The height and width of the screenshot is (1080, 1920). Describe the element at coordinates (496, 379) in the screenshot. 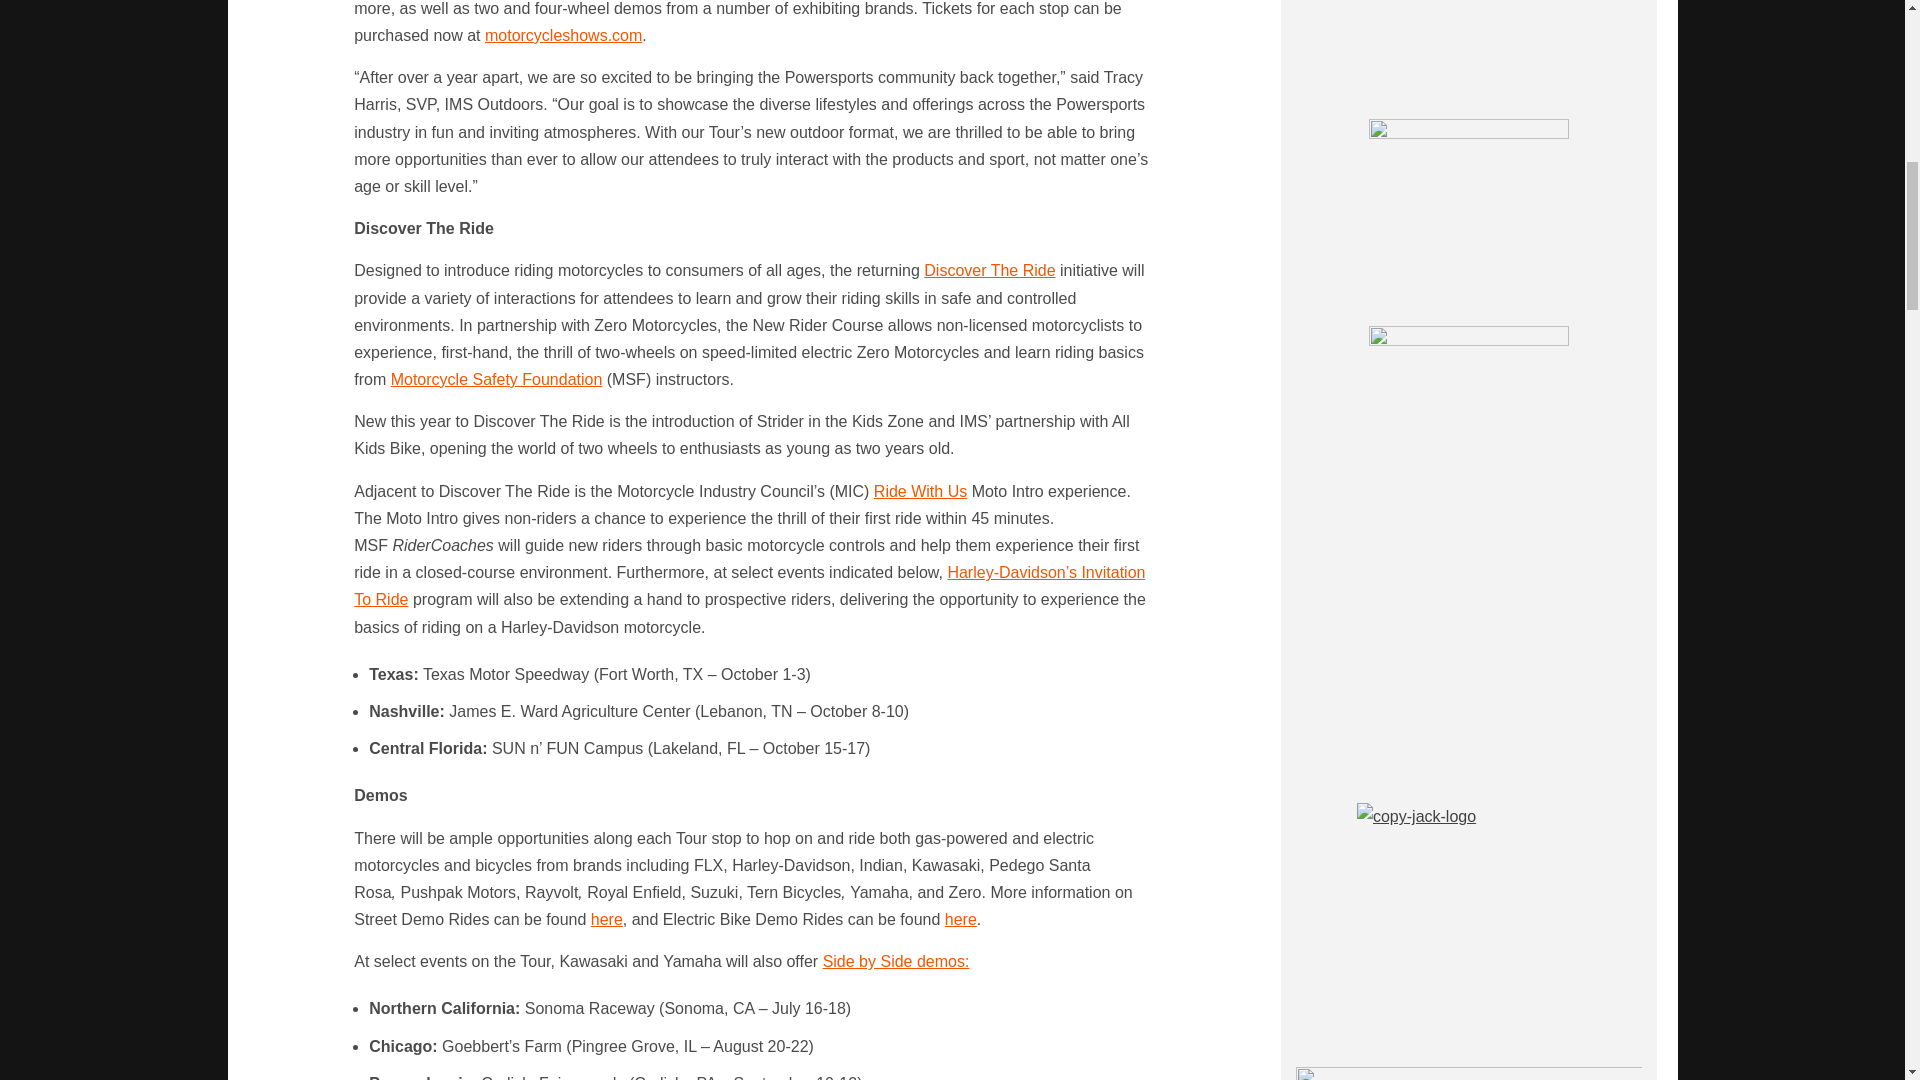

I see `Motorcycle Safety Foundation` at that location.